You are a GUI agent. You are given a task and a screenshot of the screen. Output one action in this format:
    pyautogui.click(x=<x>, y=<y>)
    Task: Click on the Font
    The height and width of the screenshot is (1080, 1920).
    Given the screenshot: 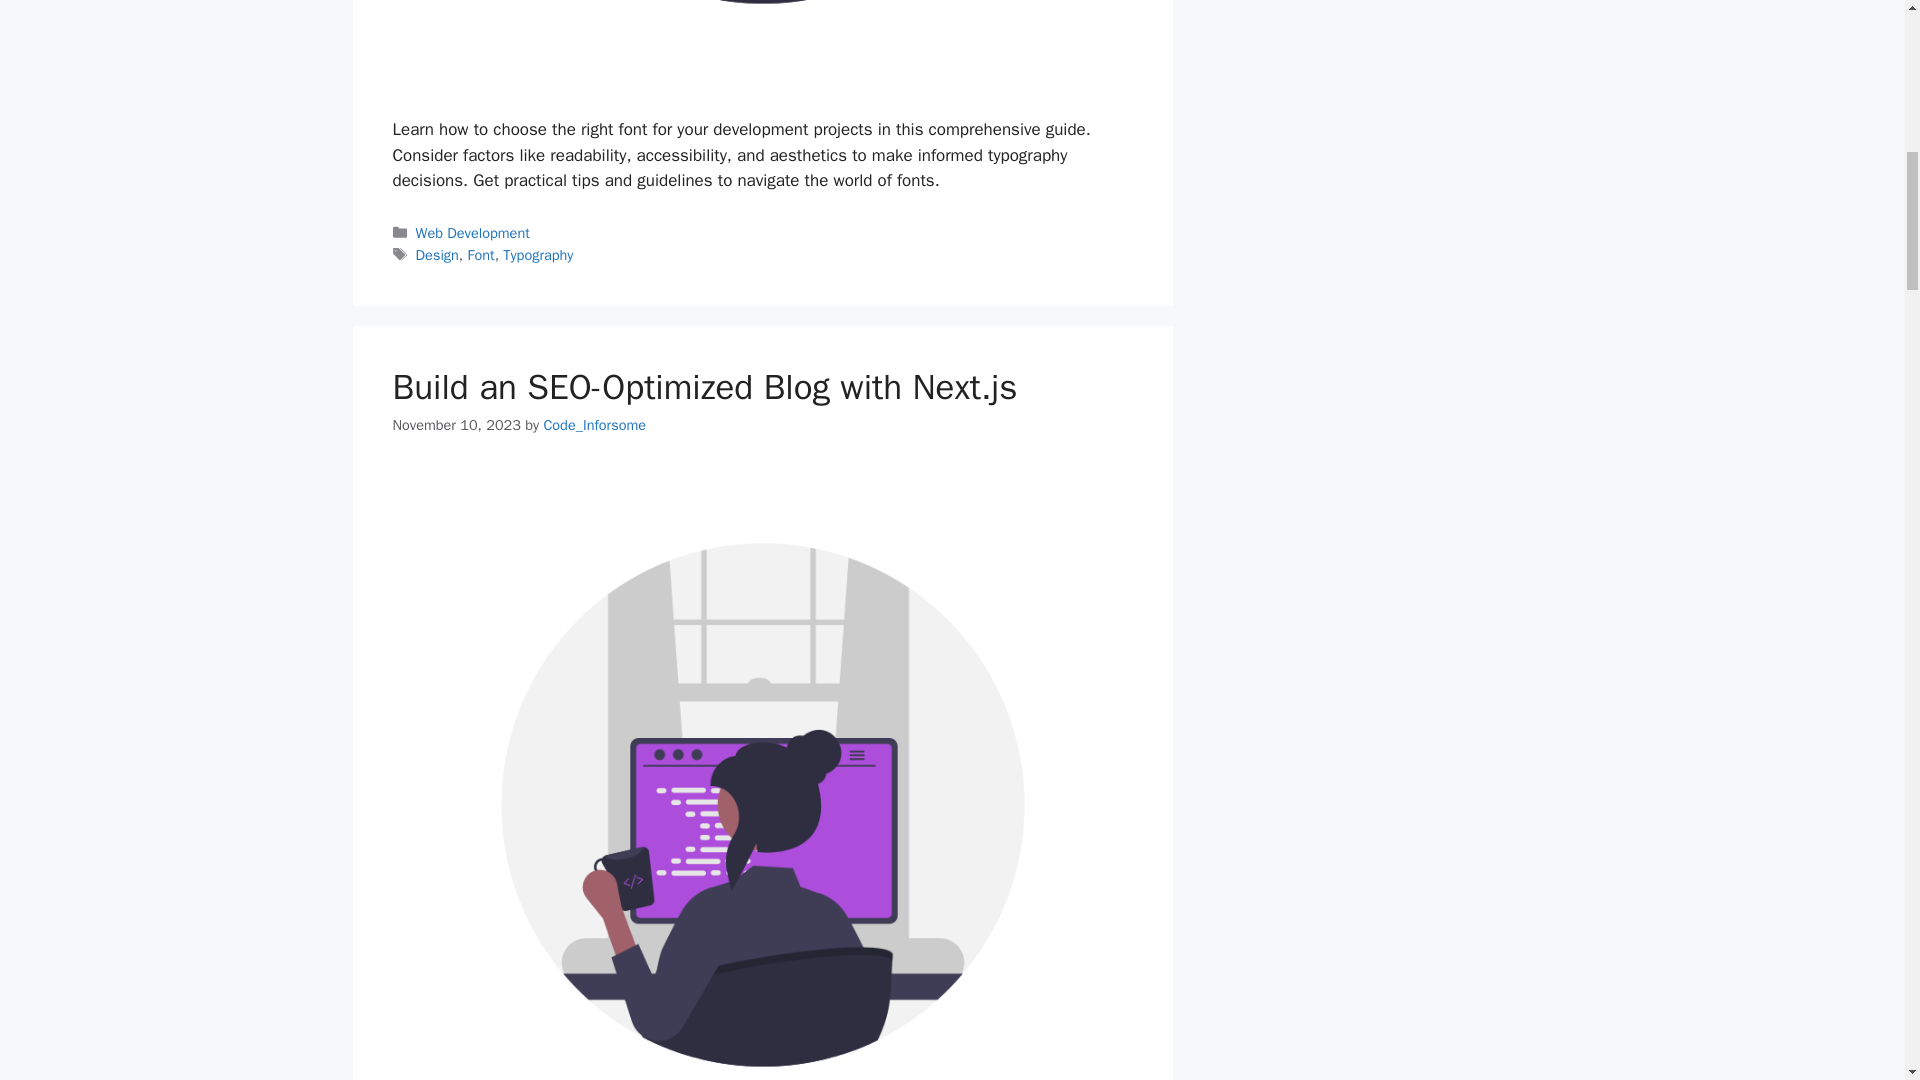 What is the action you would take?
    pyautogui.click(x=482, y=254)
    